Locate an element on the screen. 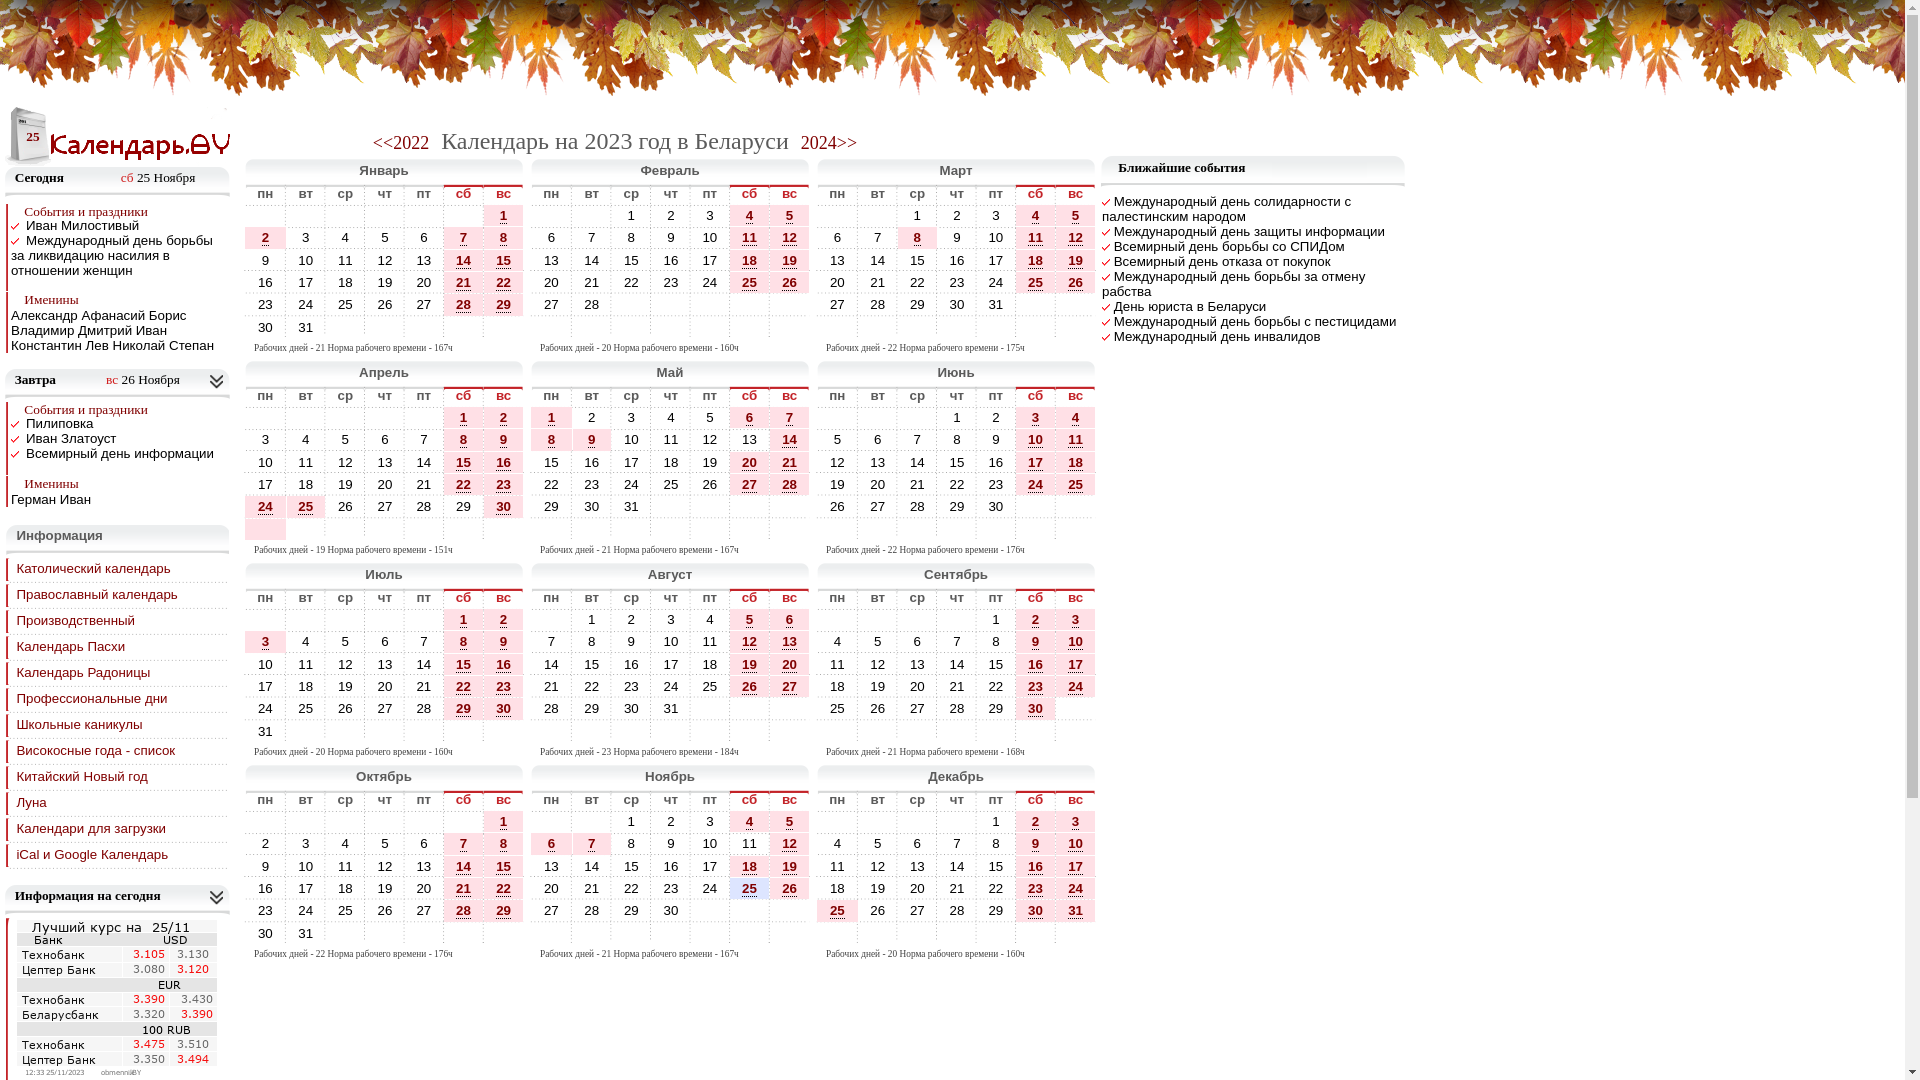  30 is located at coordinates (266, 934).